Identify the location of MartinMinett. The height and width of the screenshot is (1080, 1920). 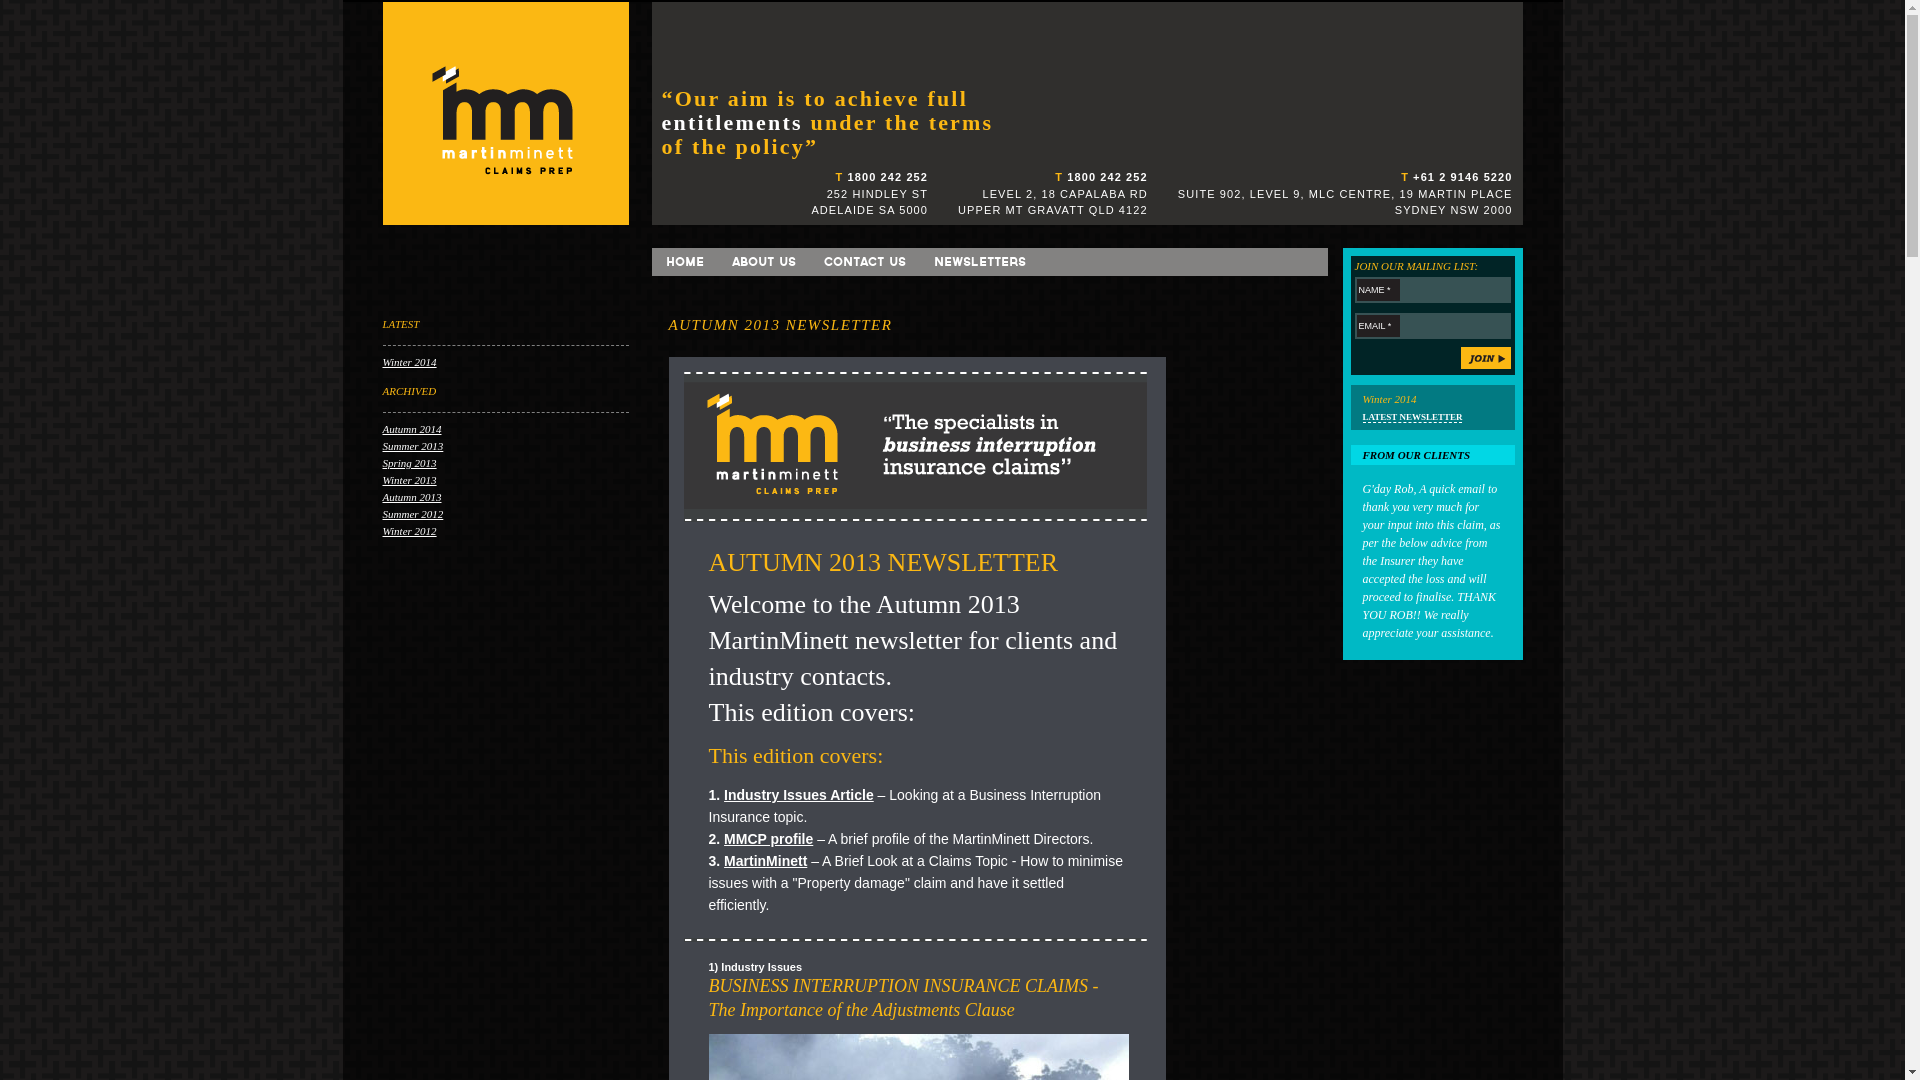
(766, 861).